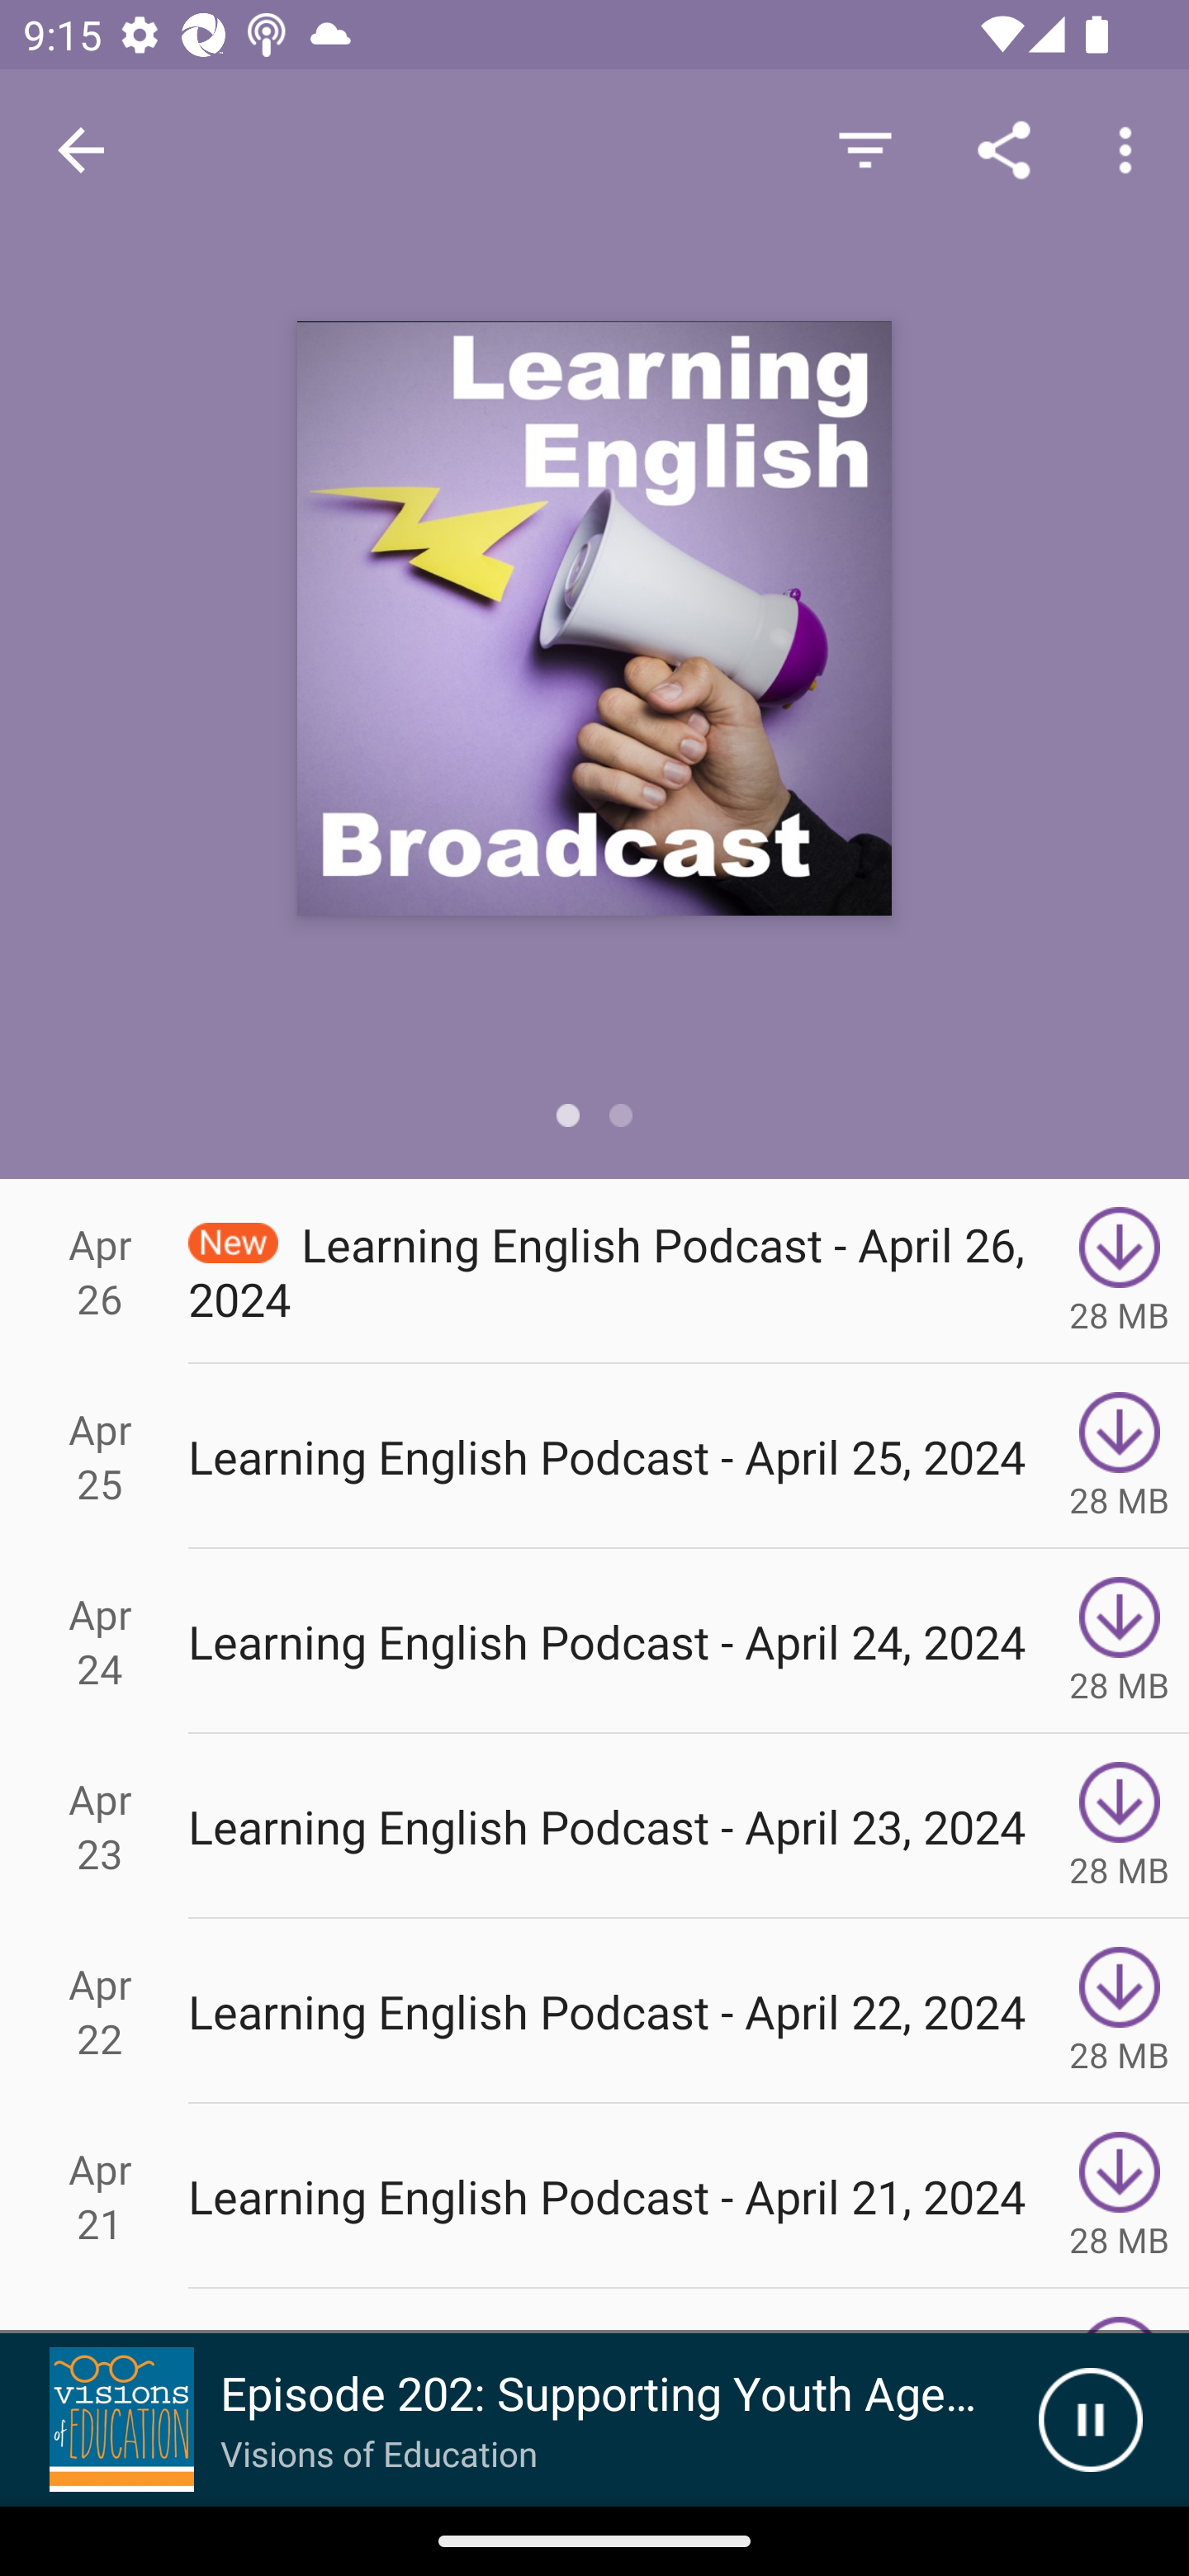 The height and width of the screenshot is (2576, 1189). What do you see at coordinates (81, 150) in the screenshot?
I see `Navigate up` at bounding box center [81, 150].